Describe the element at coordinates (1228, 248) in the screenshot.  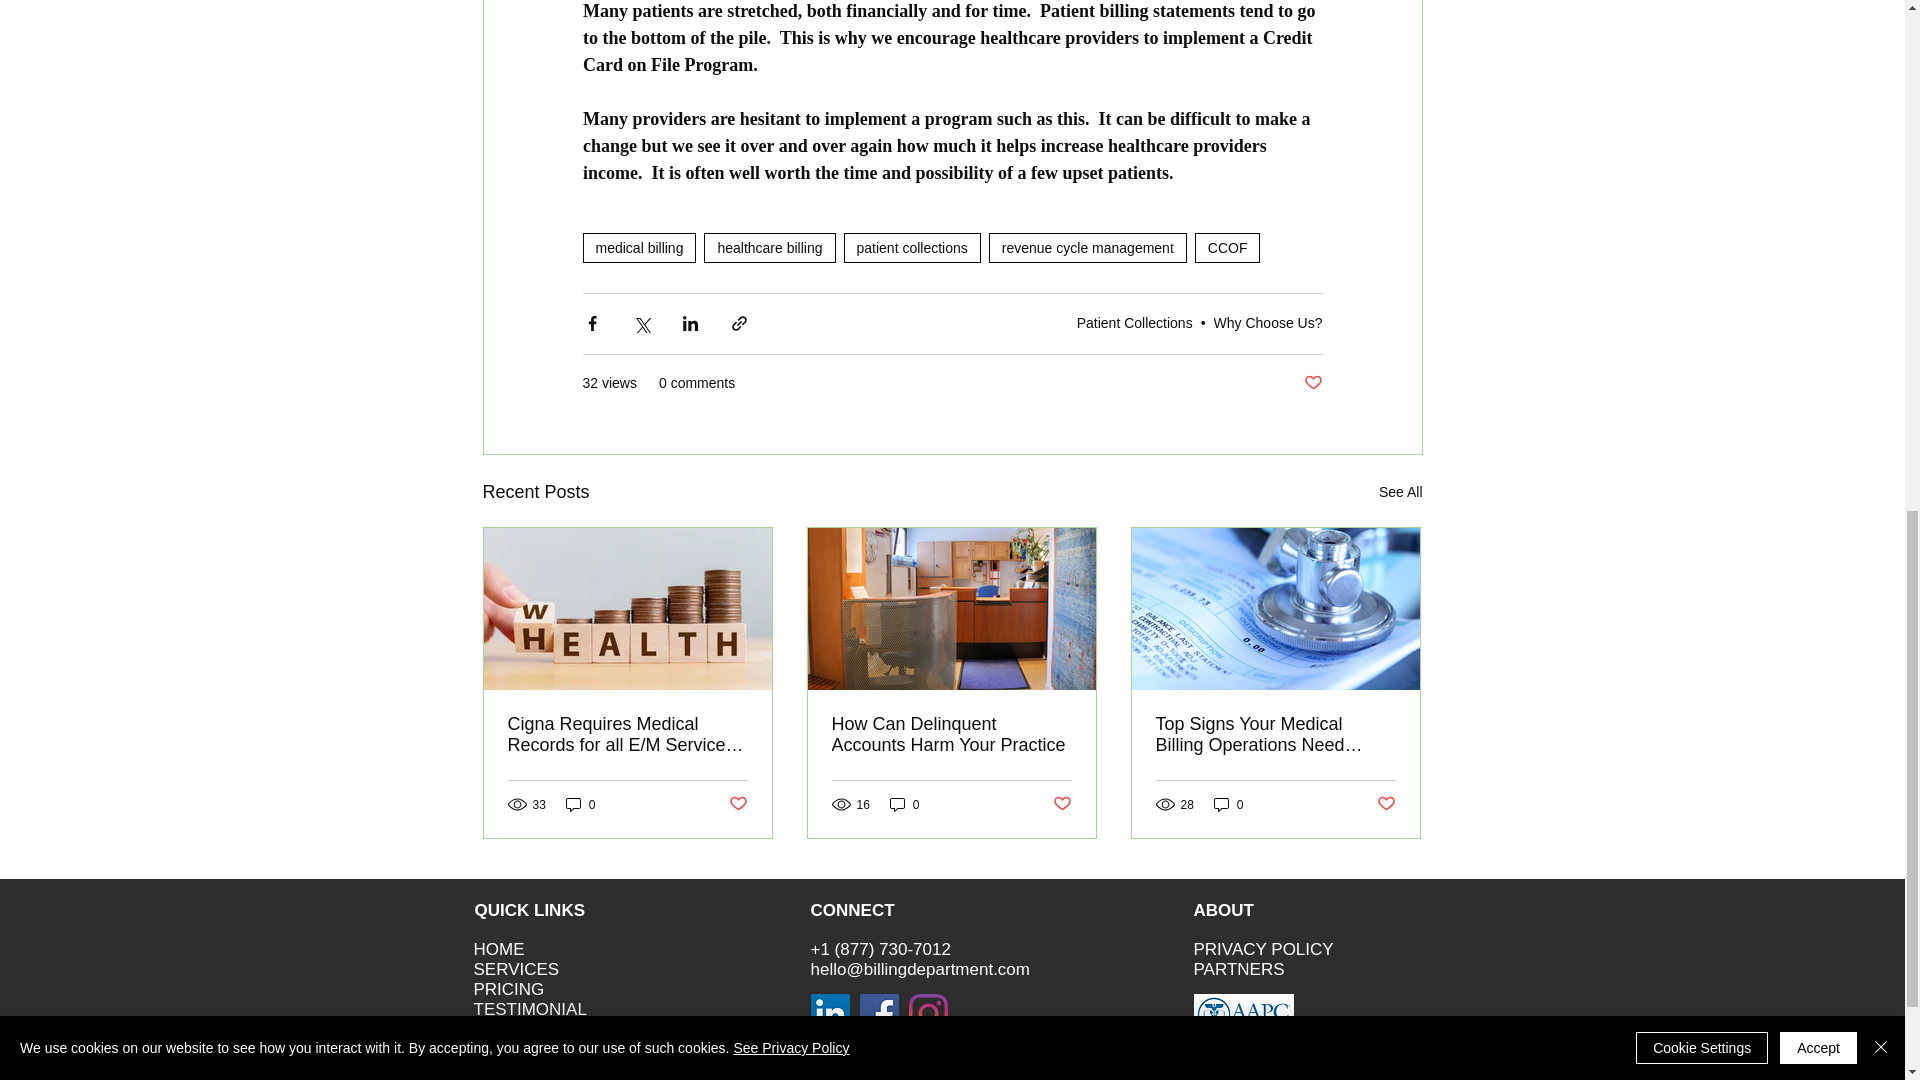
I see `CCOF` at that location.